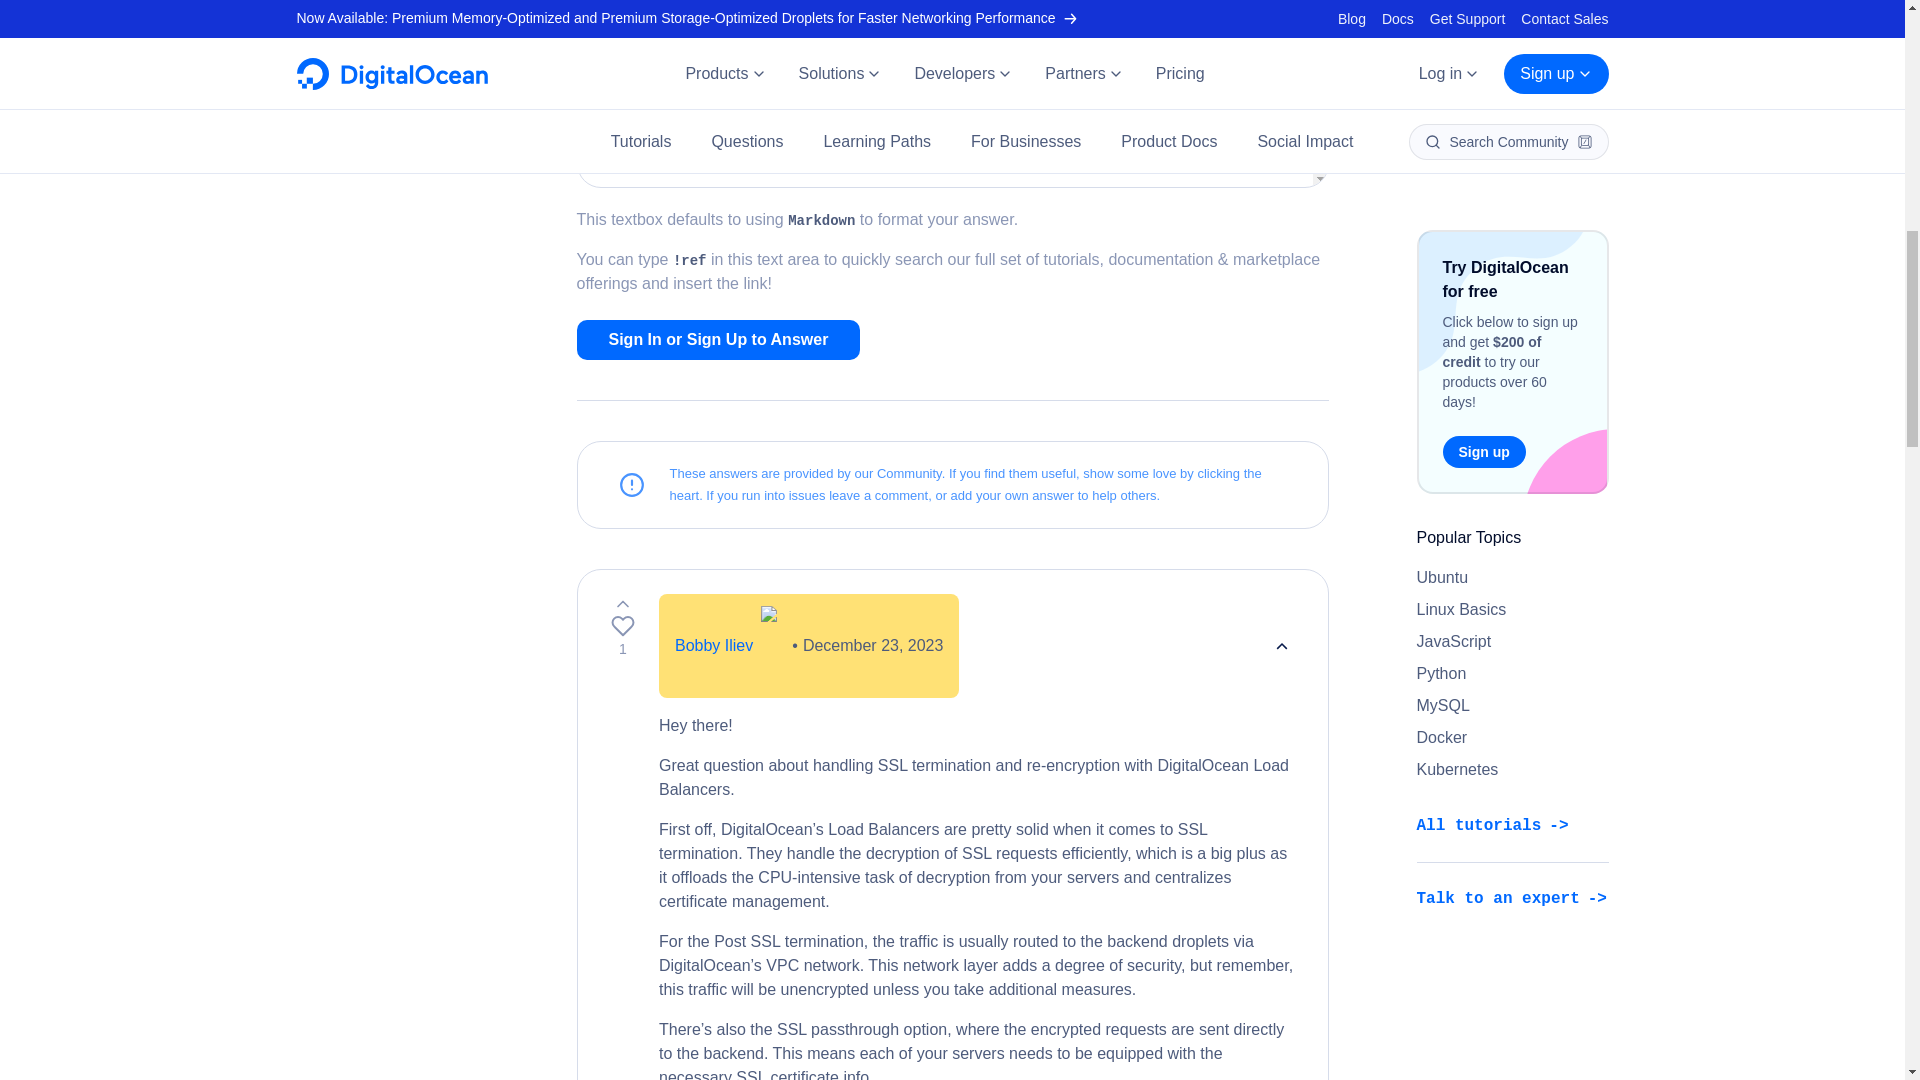  Describe the element at coordinates (808, 102) in the screenshot. I see `Heading 1` at that location.